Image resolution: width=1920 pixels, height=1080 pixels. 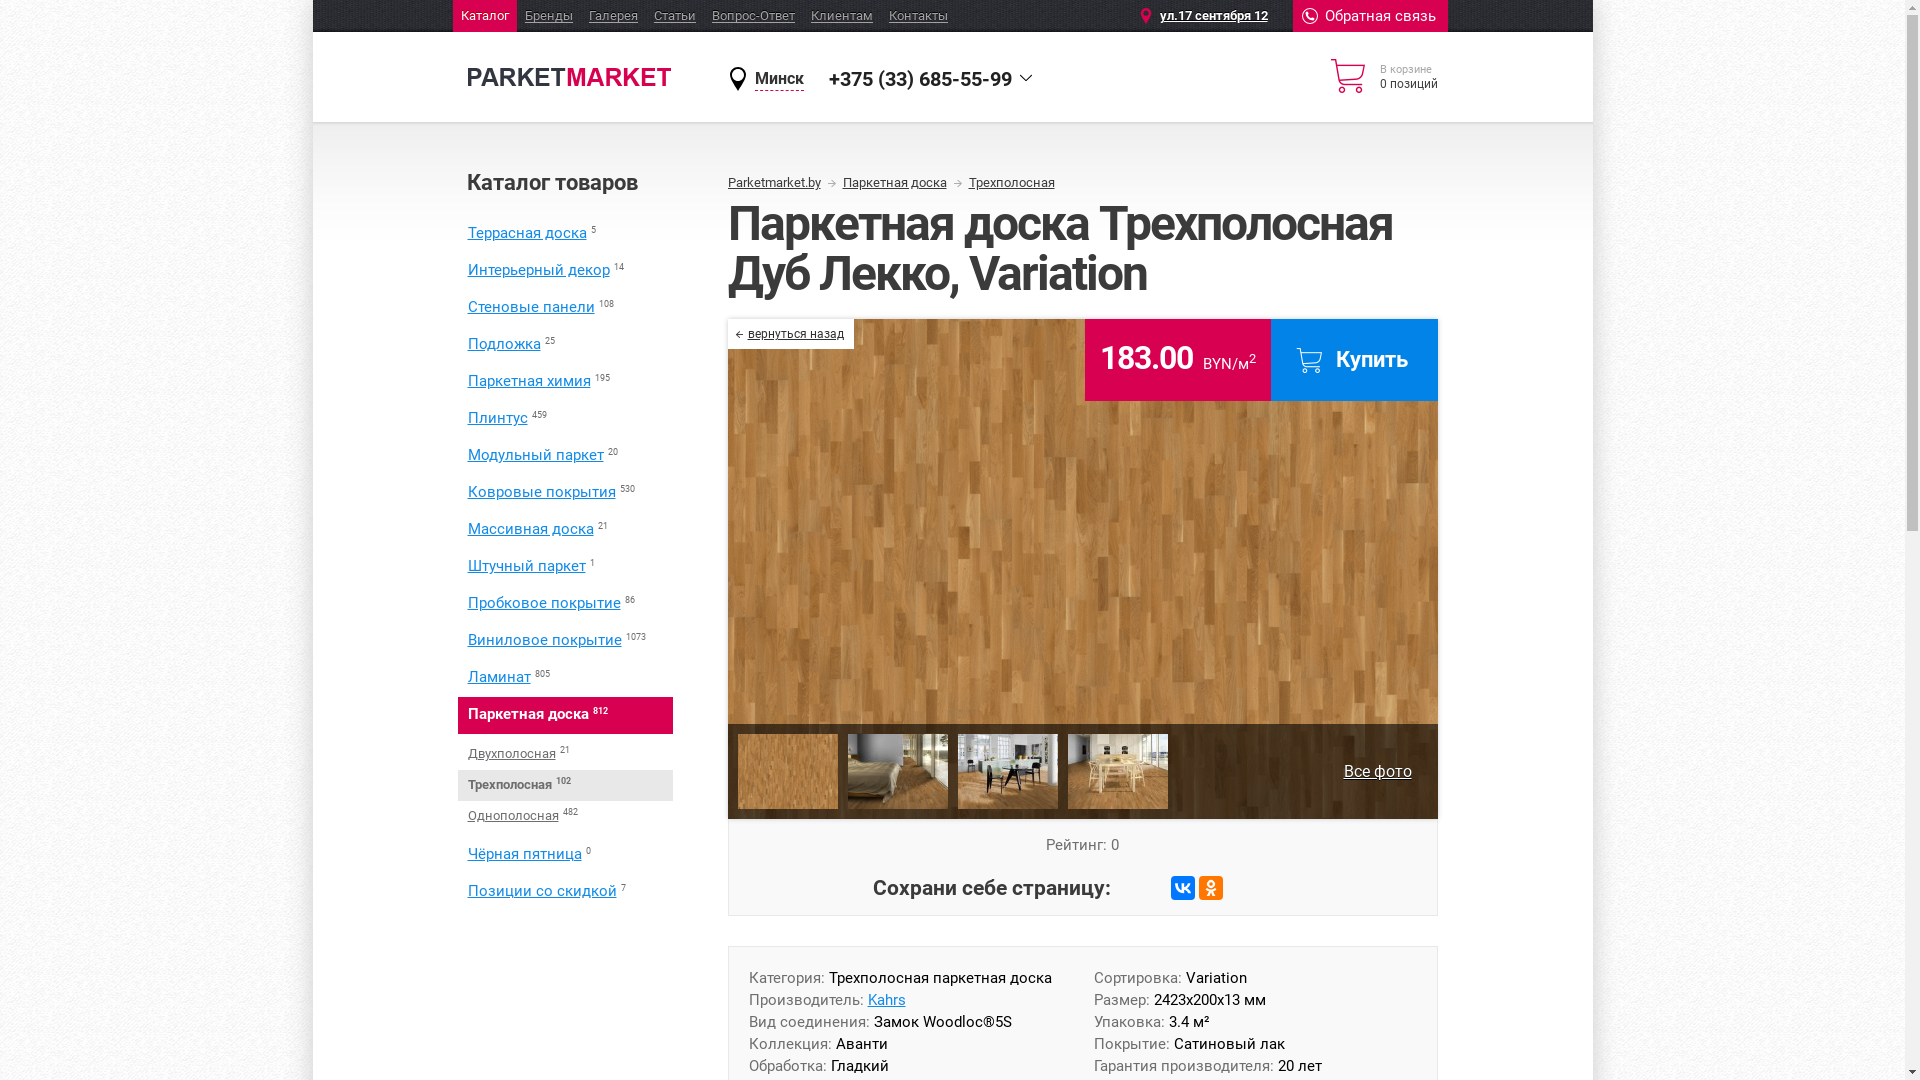 I want to click on Kahrs, so click(x=887, y=1000).